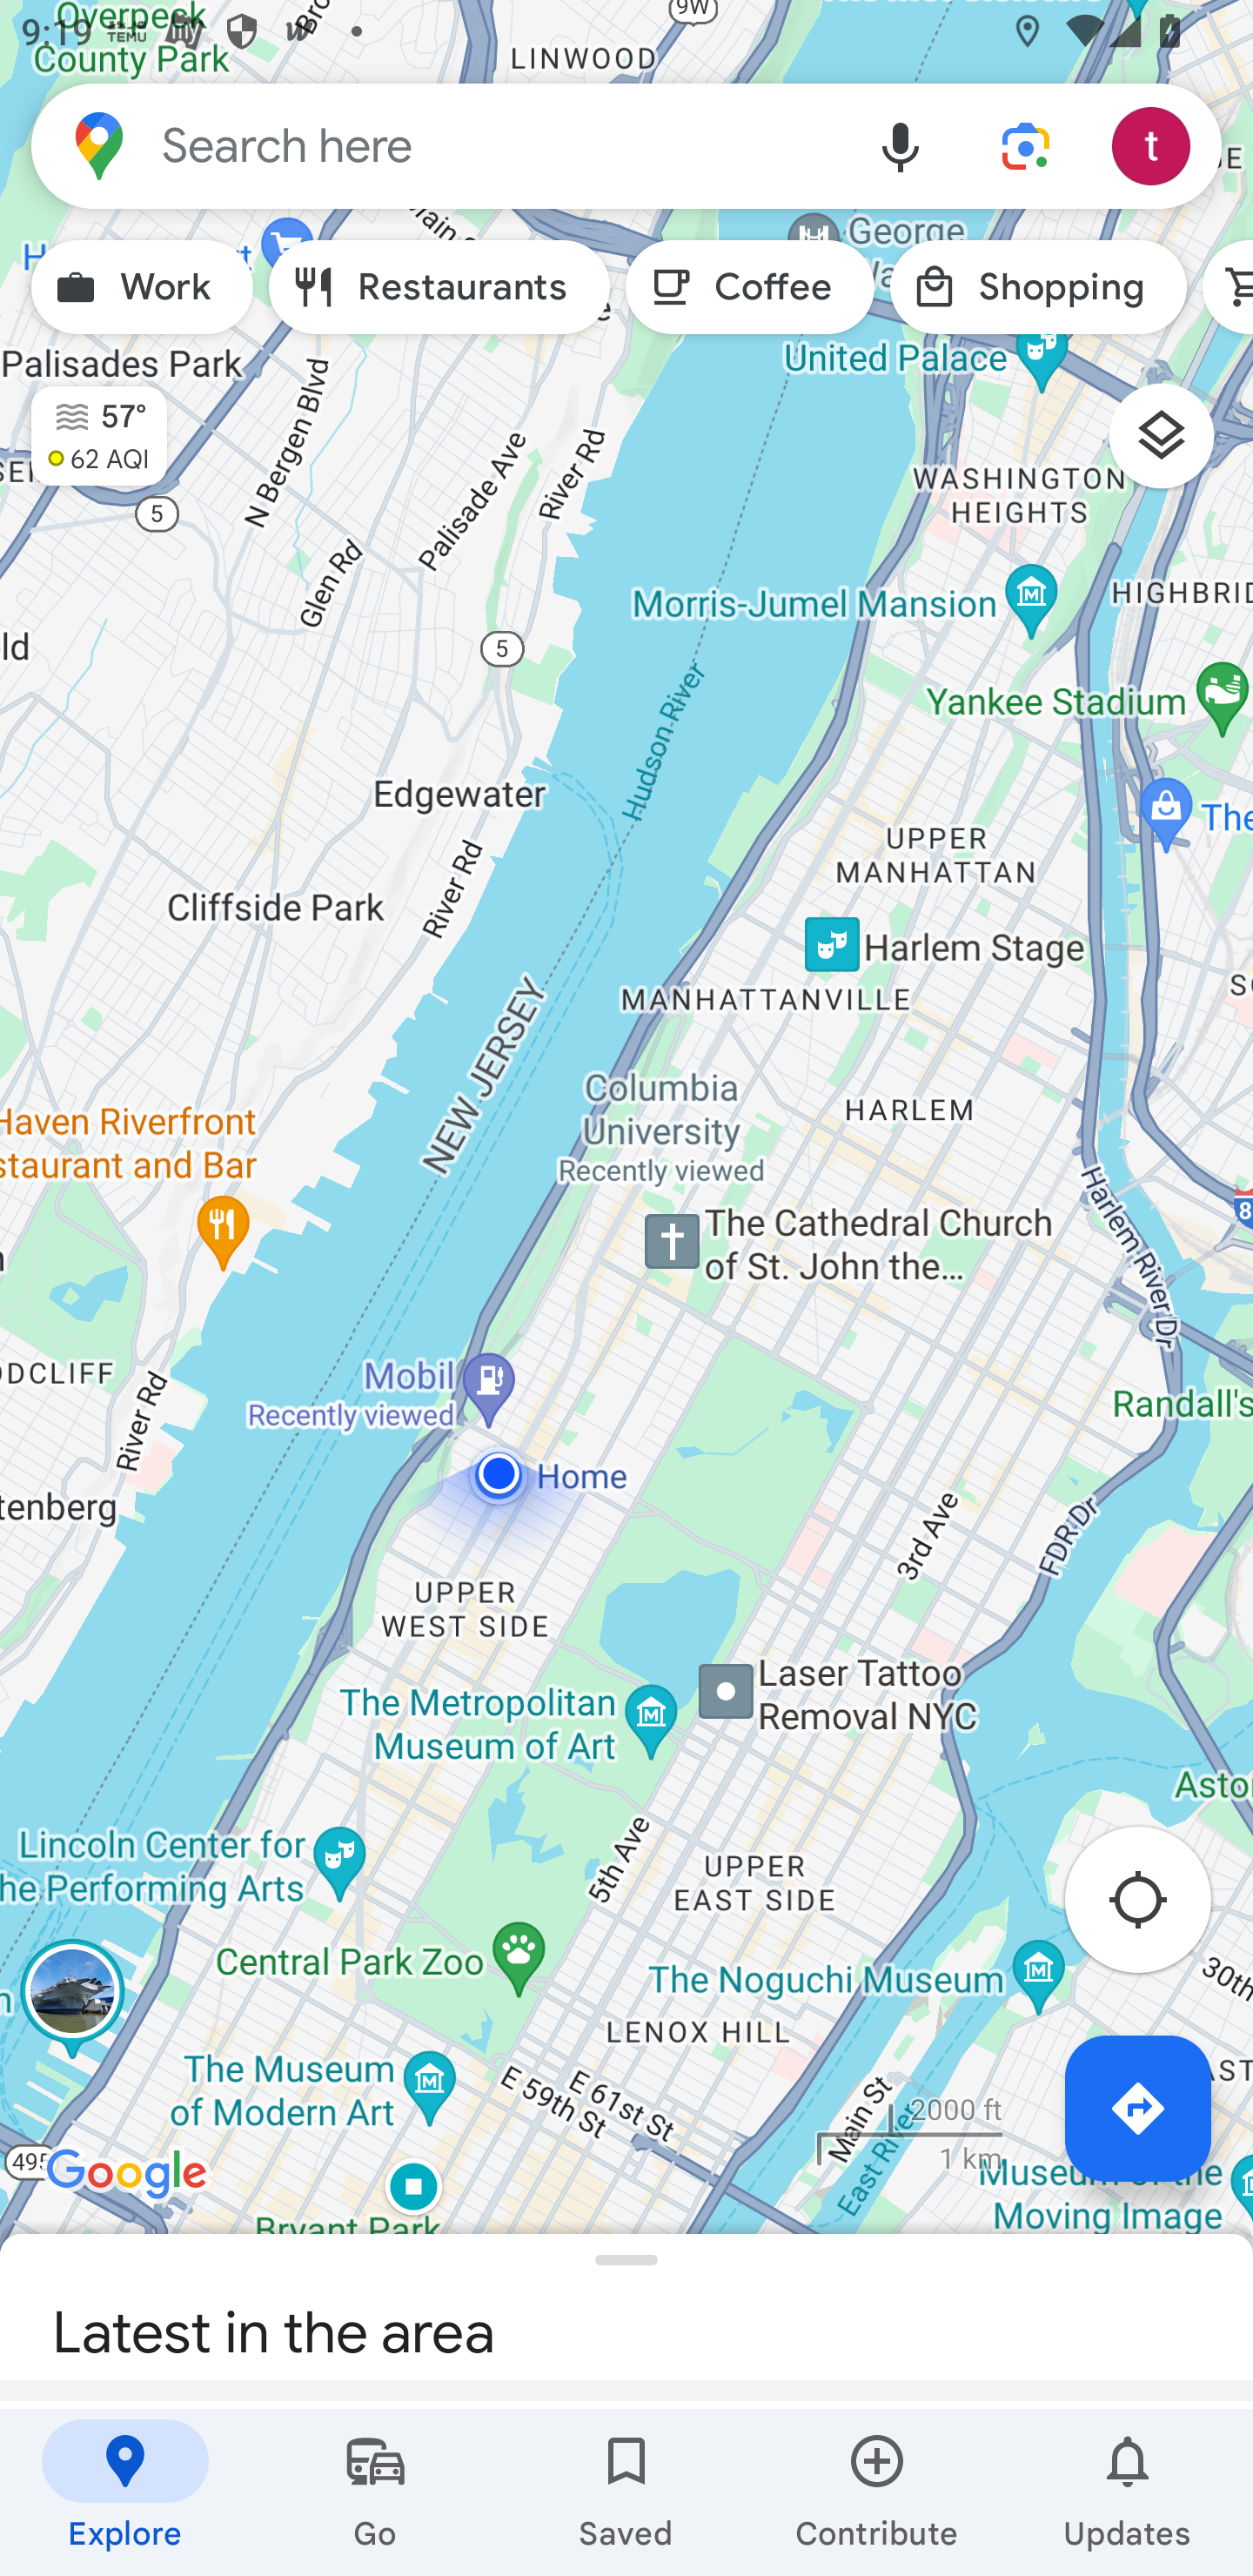 The width and height of the screenshot is (1253, 2576). Describe the element at coordinates (84, 423) in the screenshot. I see `Mist, 57°, Moderate, 62 AQI 57° 62 AQI` at that location.